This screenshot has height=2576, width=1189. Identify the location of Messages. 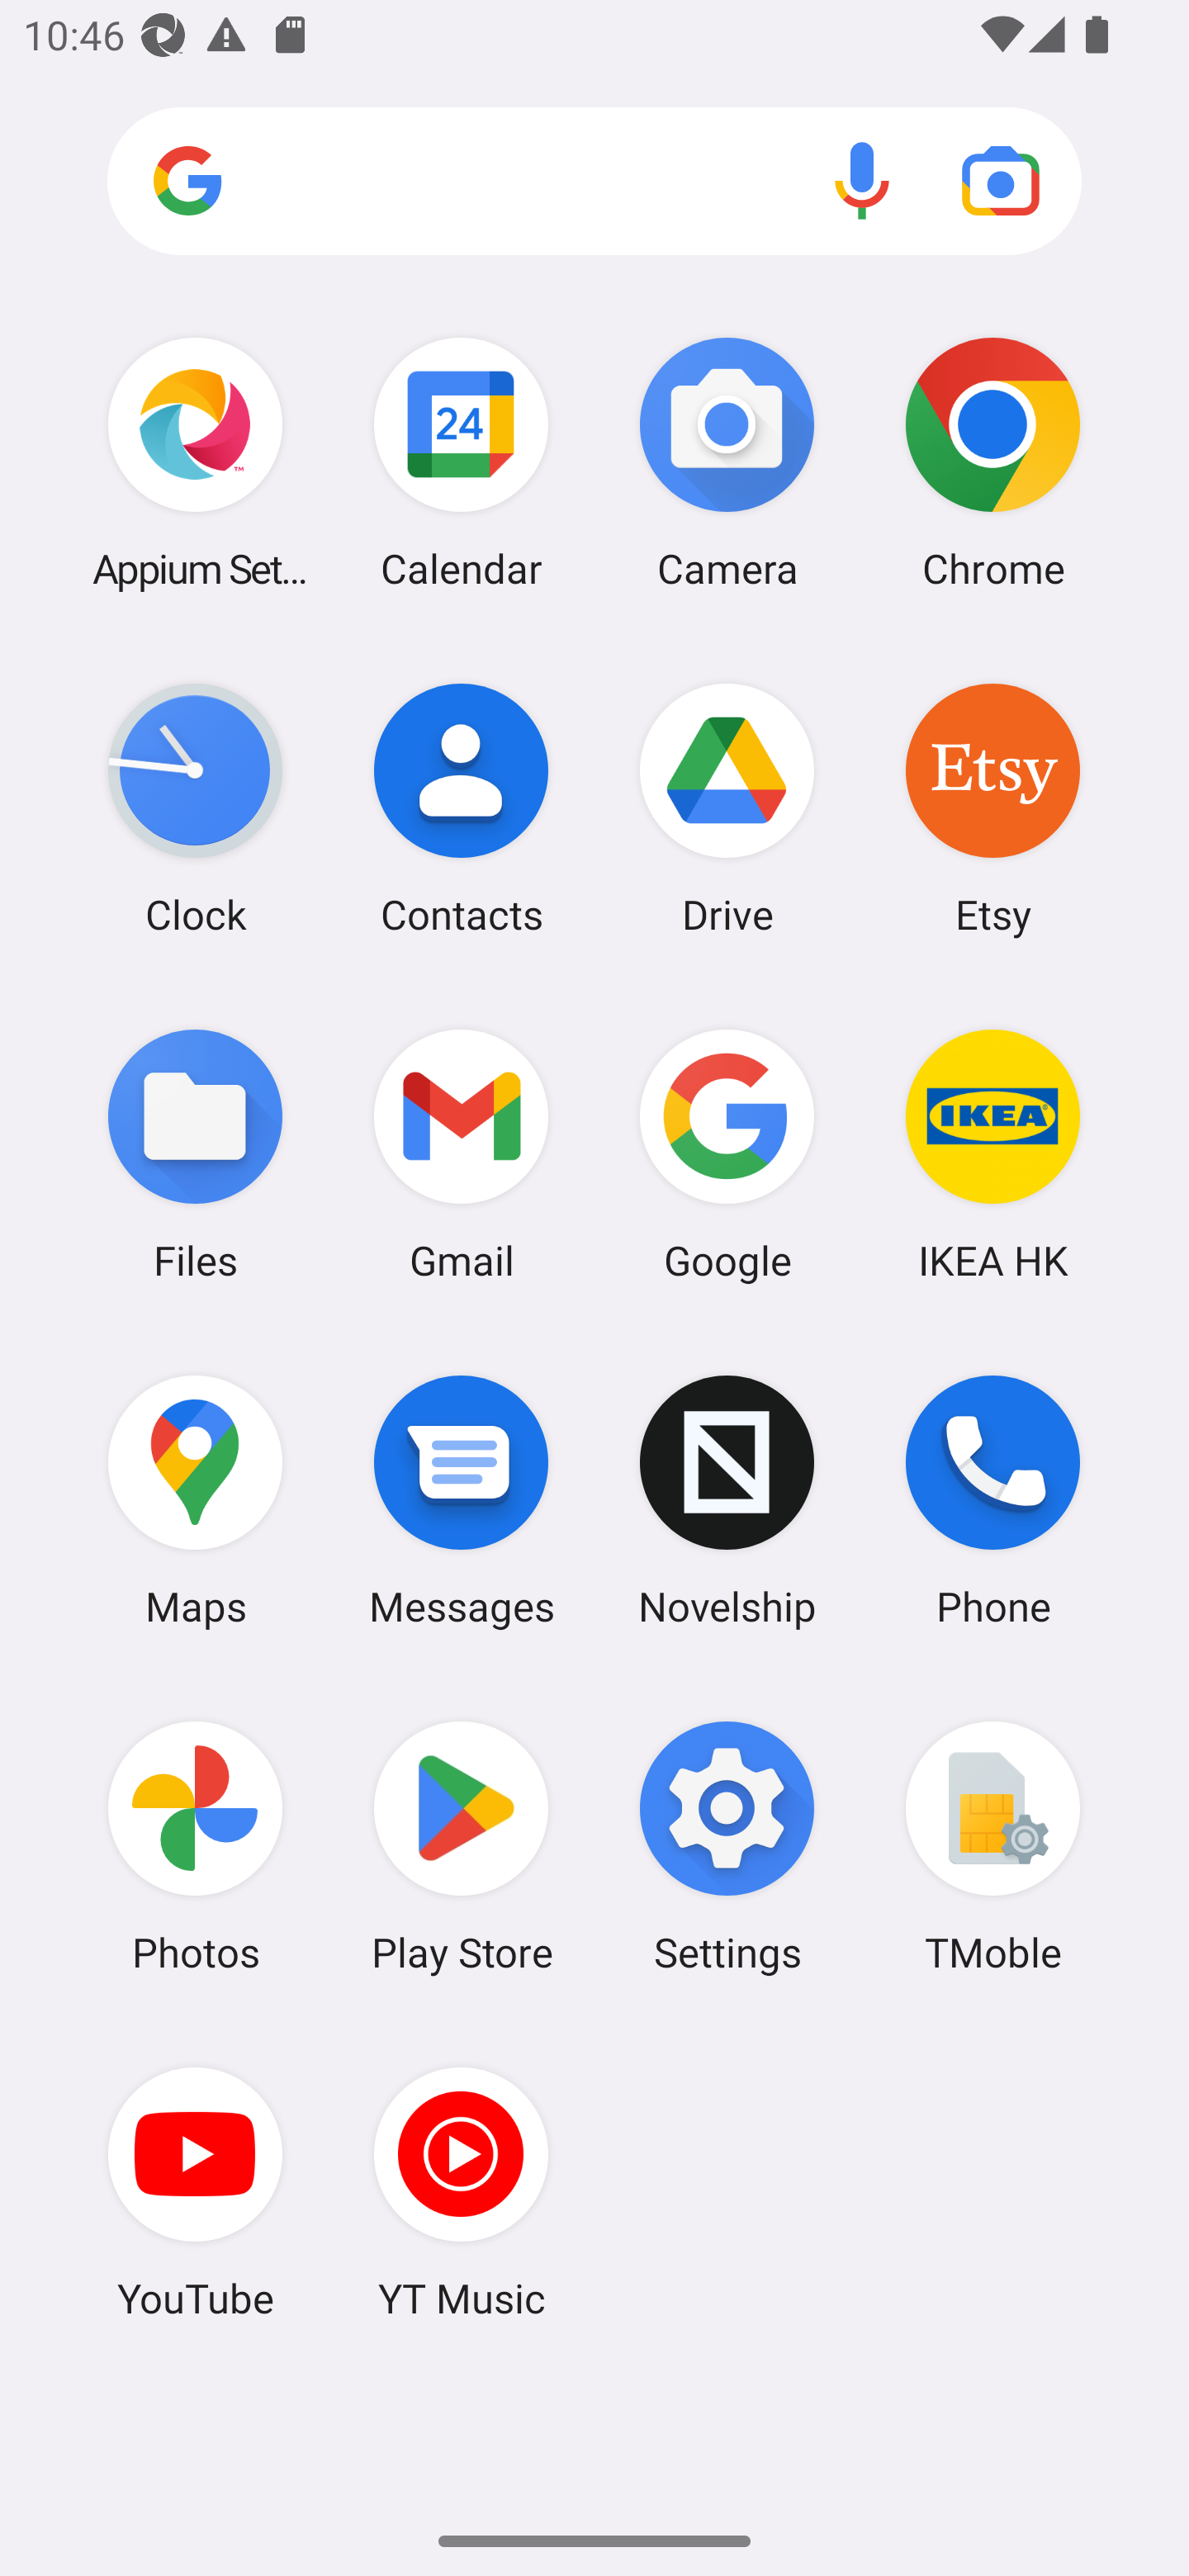
(461, 1500).